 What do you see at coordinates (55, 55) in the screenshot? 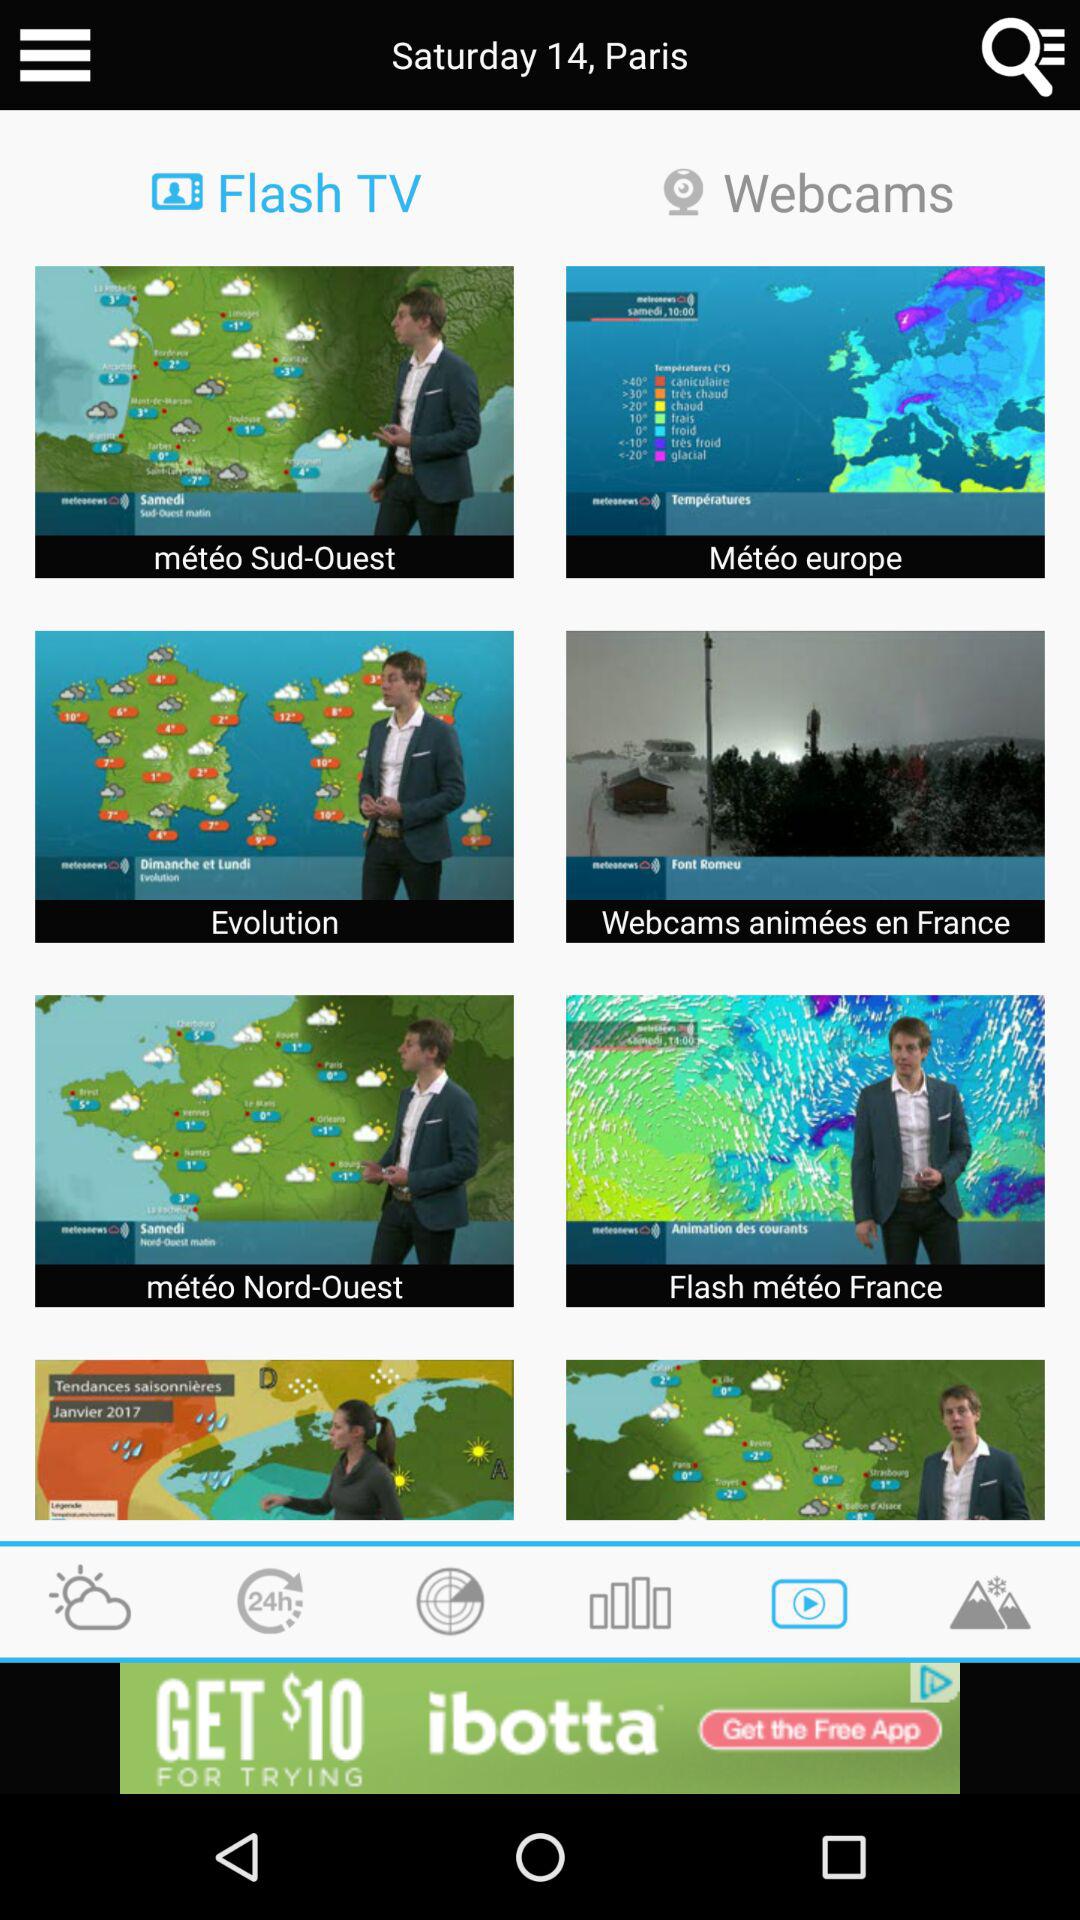
I see `go to menu` at bounding box center [55, 55].